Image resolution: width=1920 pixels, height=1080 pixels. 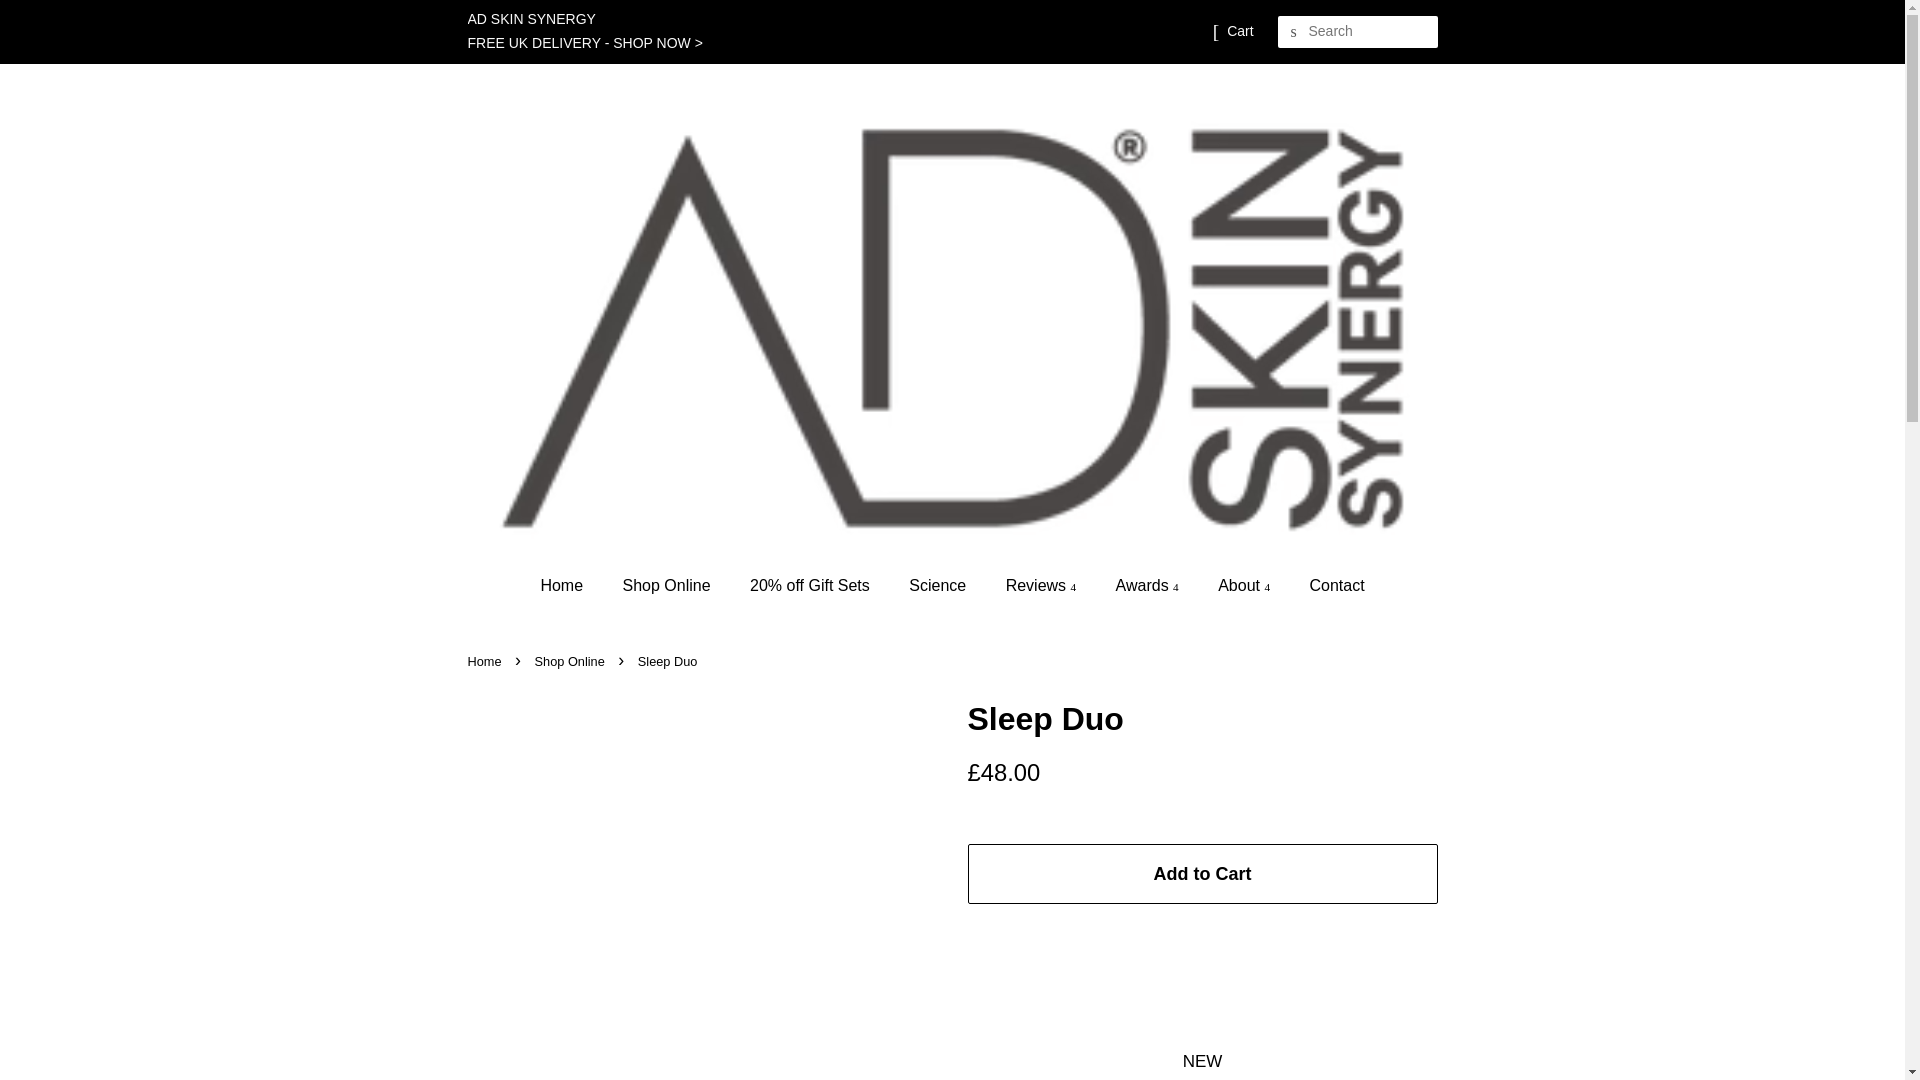 I want to click on Cart, so click(x=1240, y=32).